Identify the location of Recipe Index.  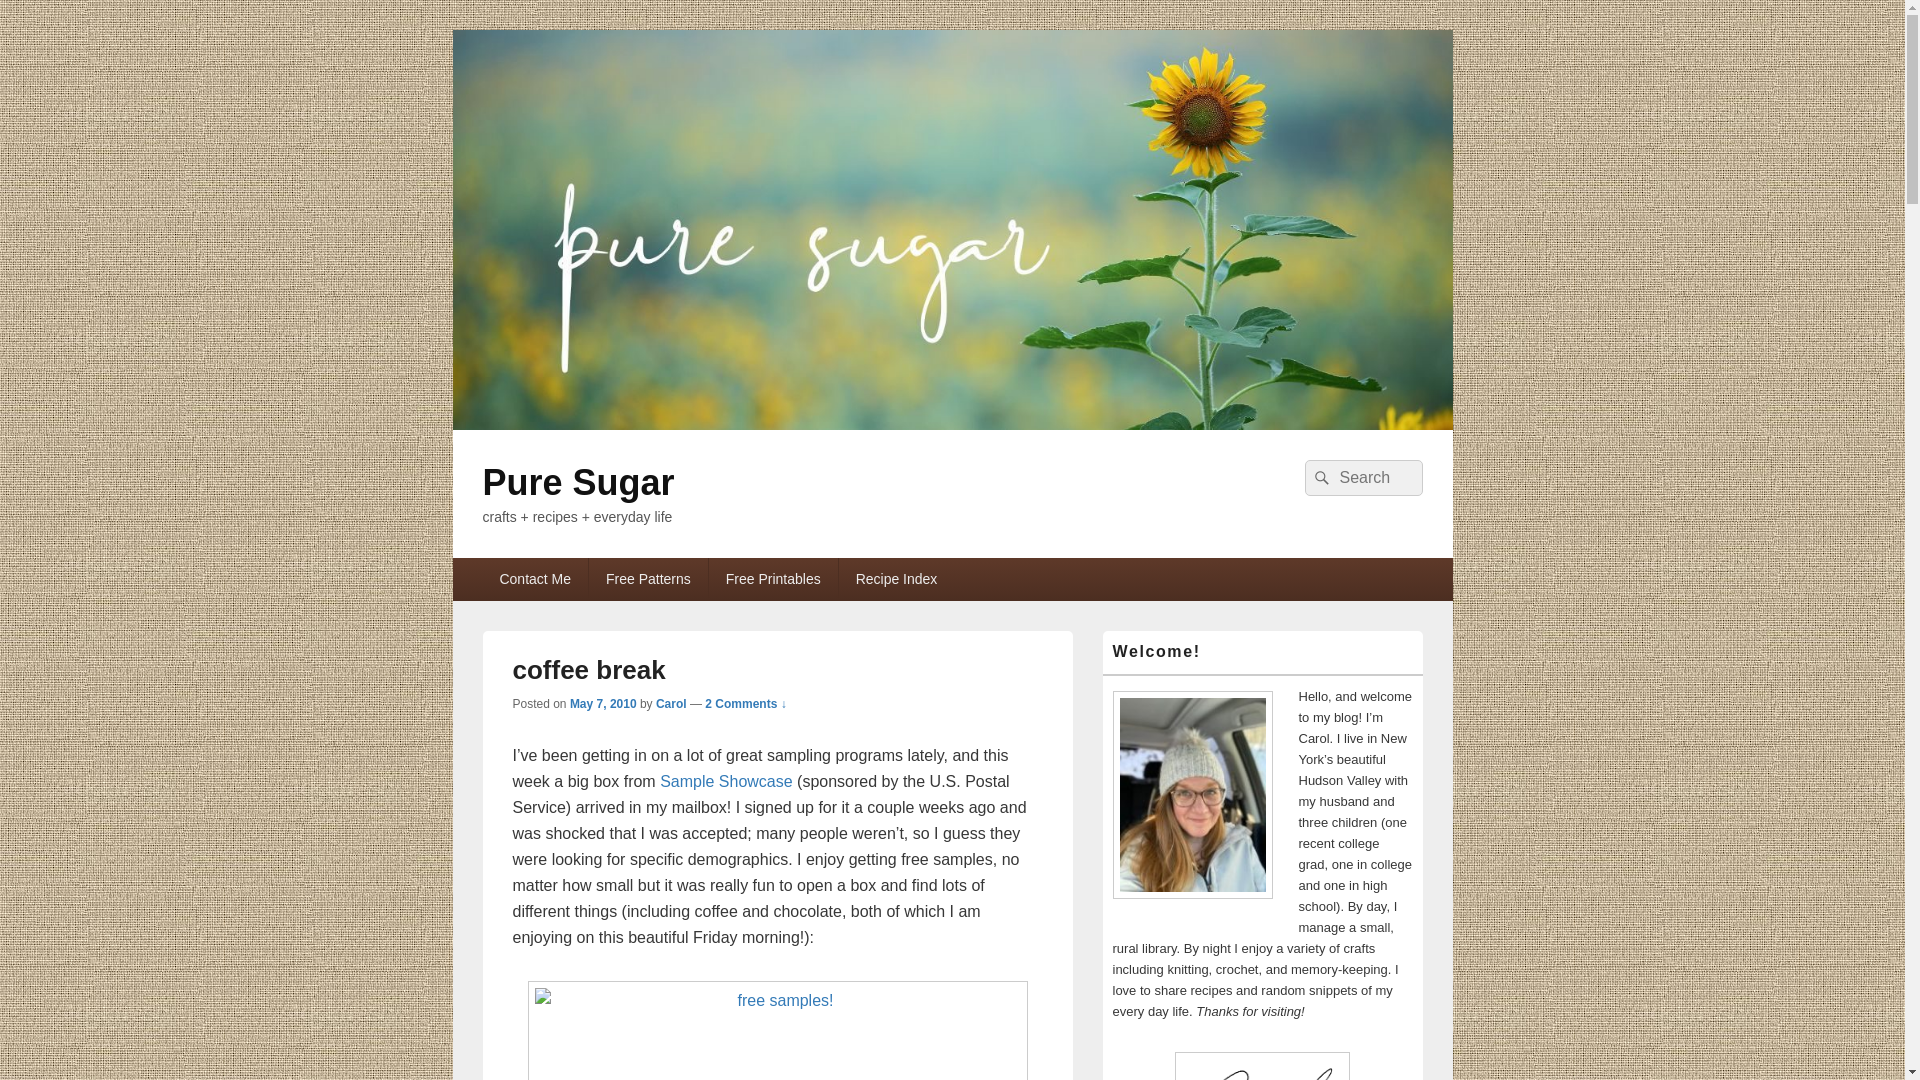
(896, 579).